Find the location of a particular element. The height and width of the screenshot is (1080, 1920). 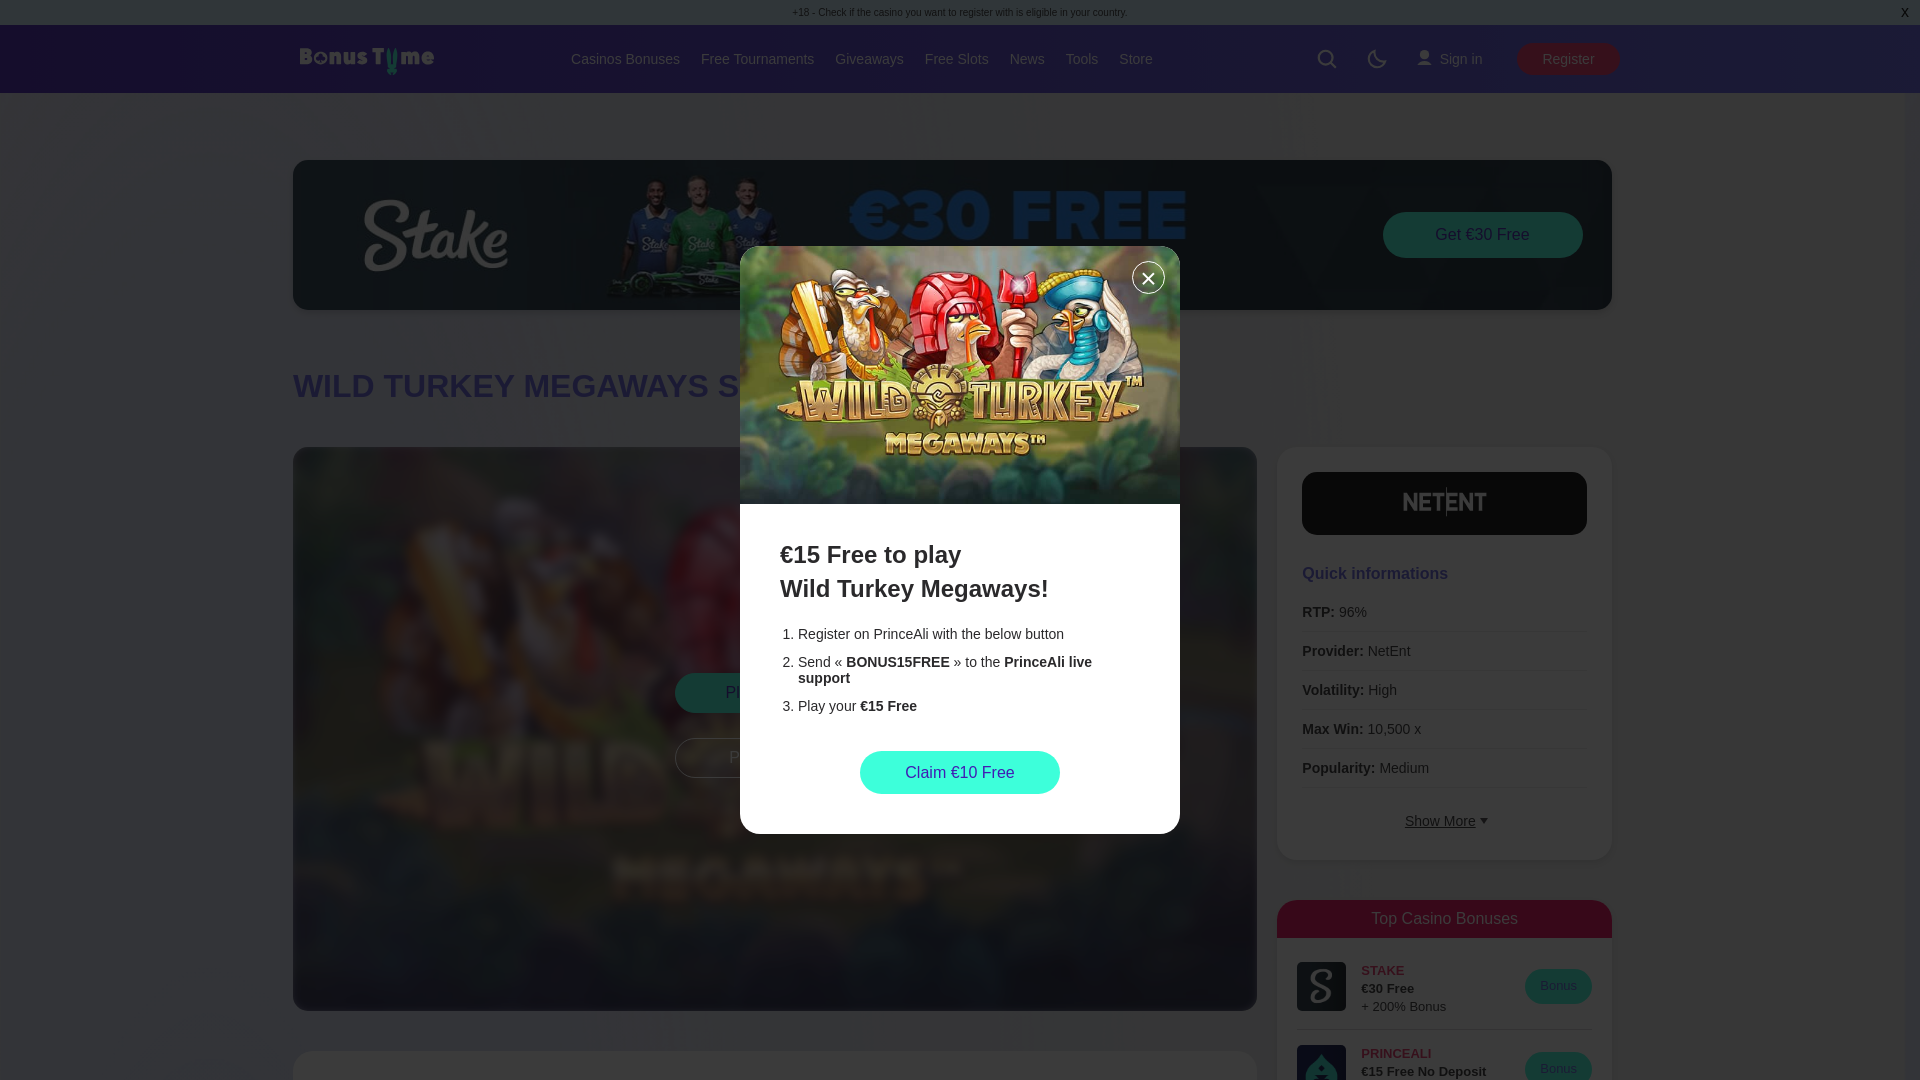

Free Tournaments is located at coordinates (757, 58).